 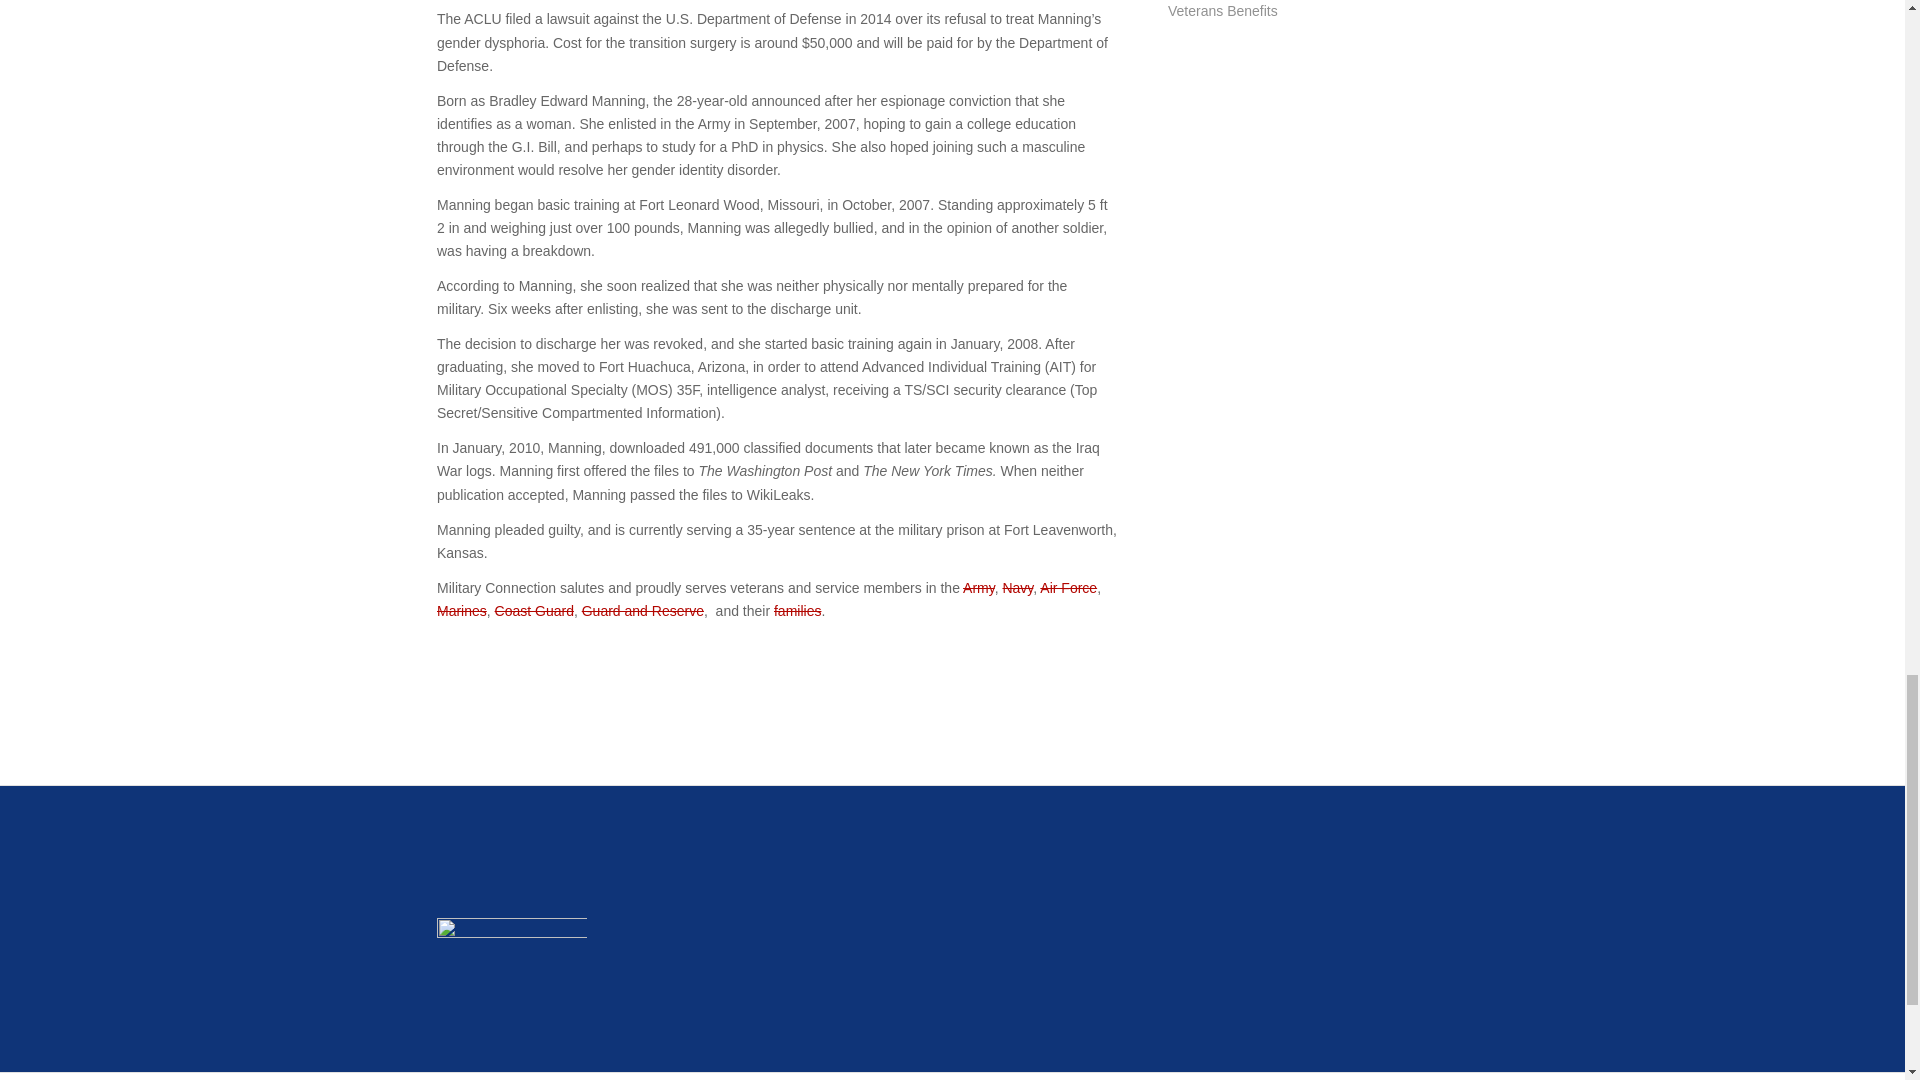 What do you see at coordinates (978, 588) in the screenshot?
I see `Army` at bounding box center [978, 588].